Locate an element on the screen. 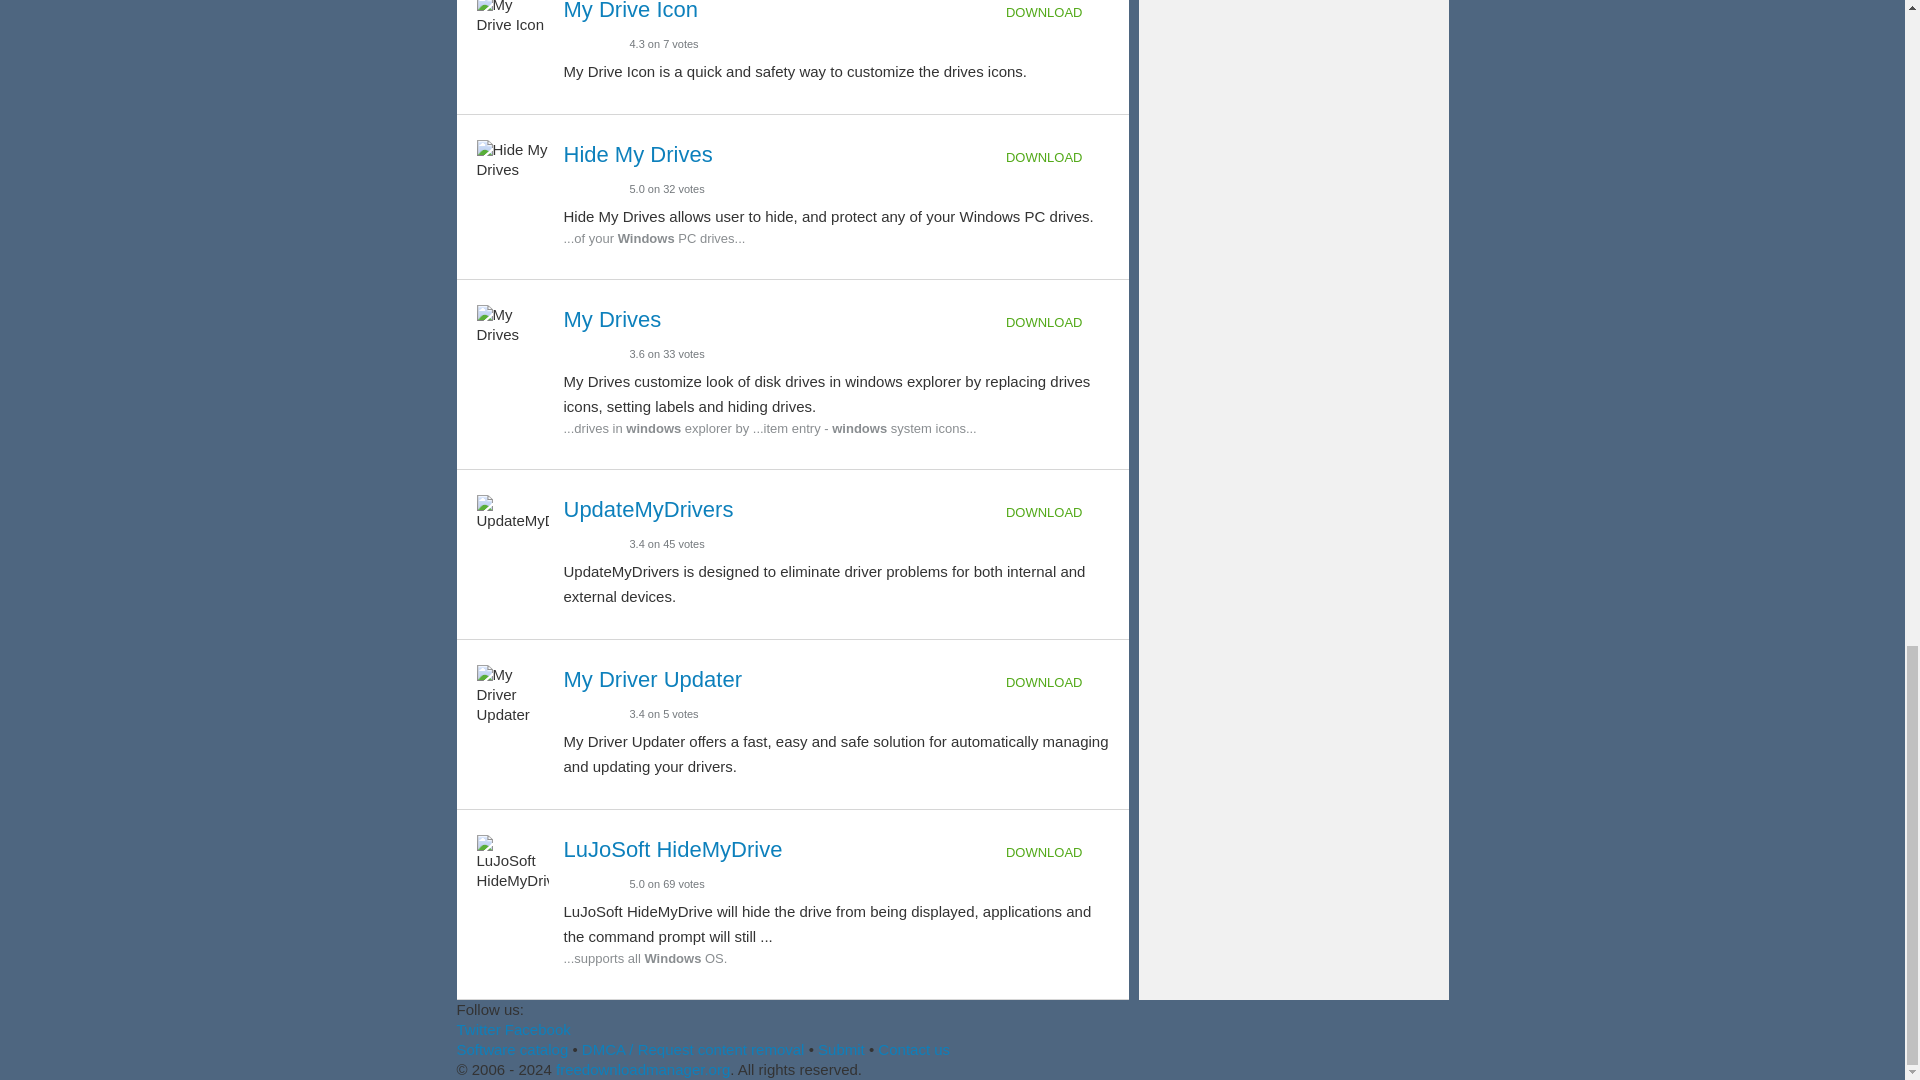  Hide My Drives is located at coordinates (638, 154).